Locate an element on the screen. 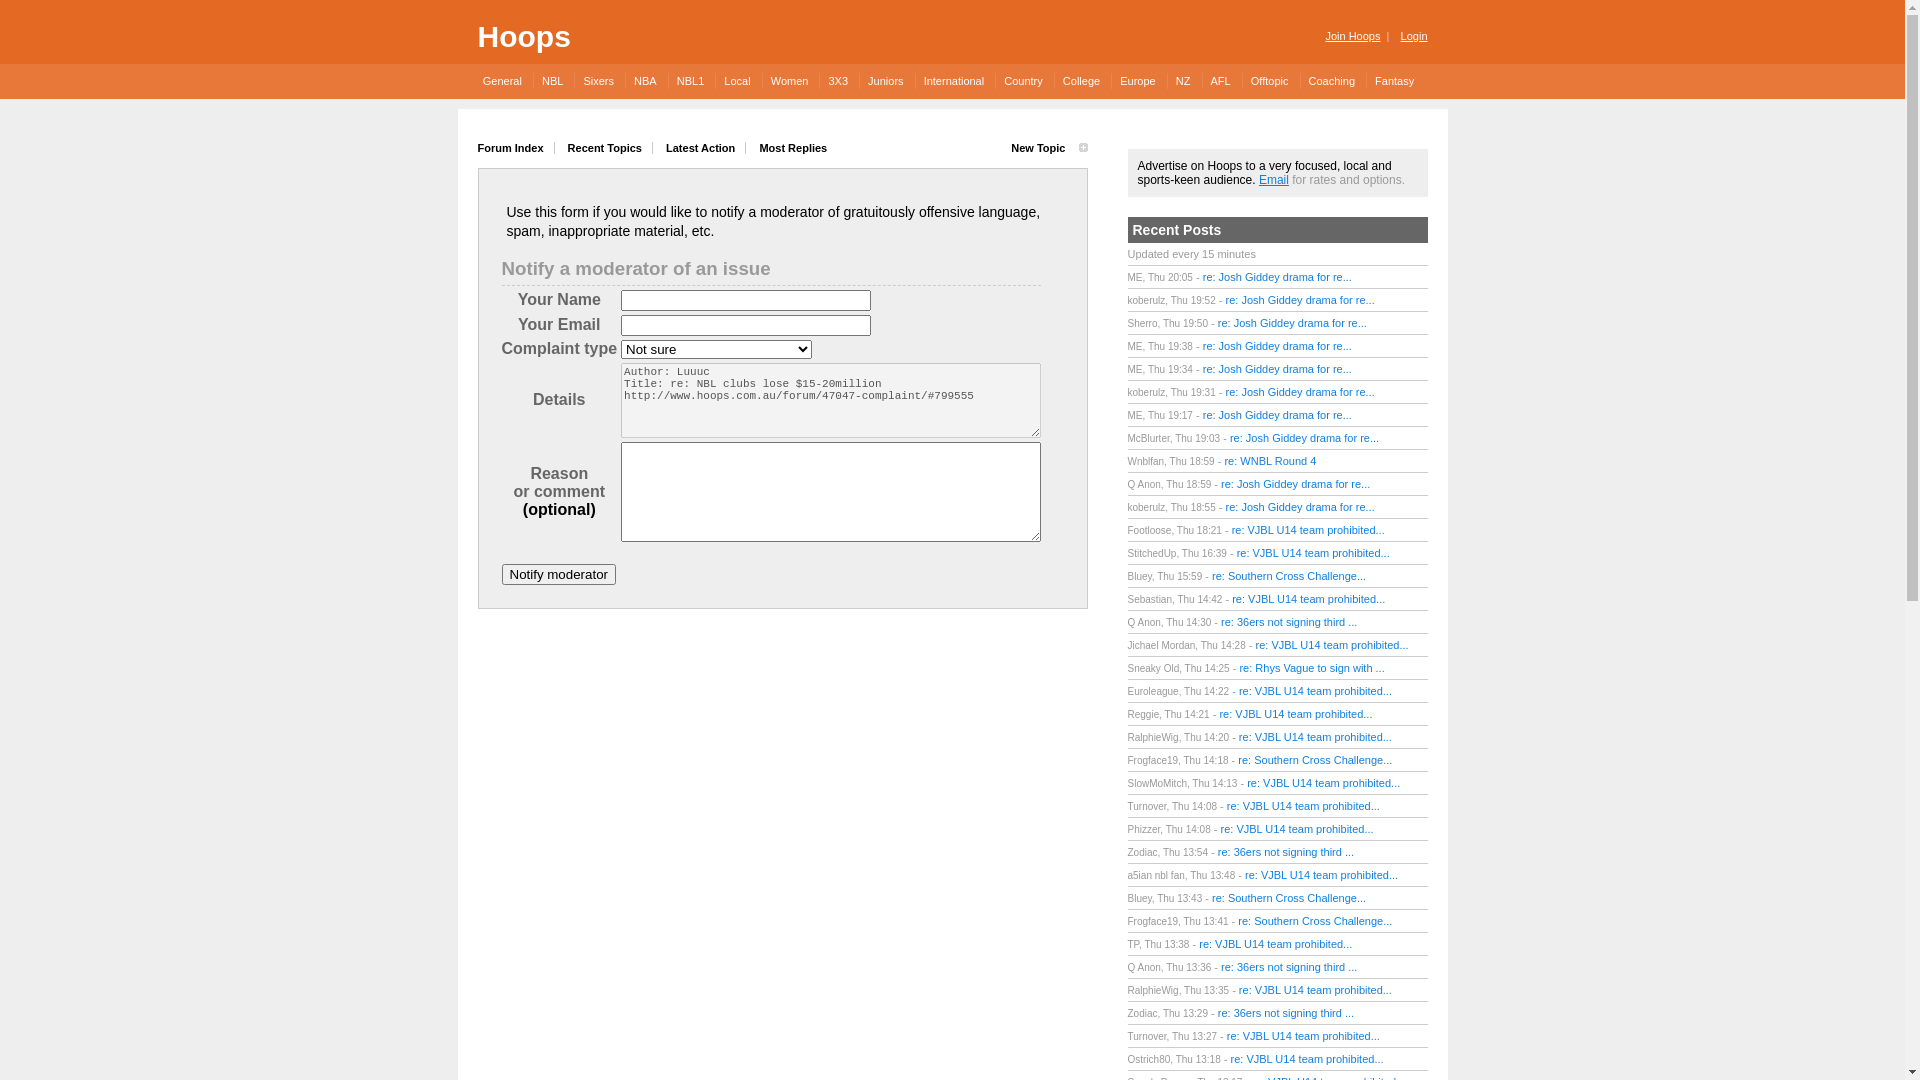  NBL is located at coordinates (552, 81).